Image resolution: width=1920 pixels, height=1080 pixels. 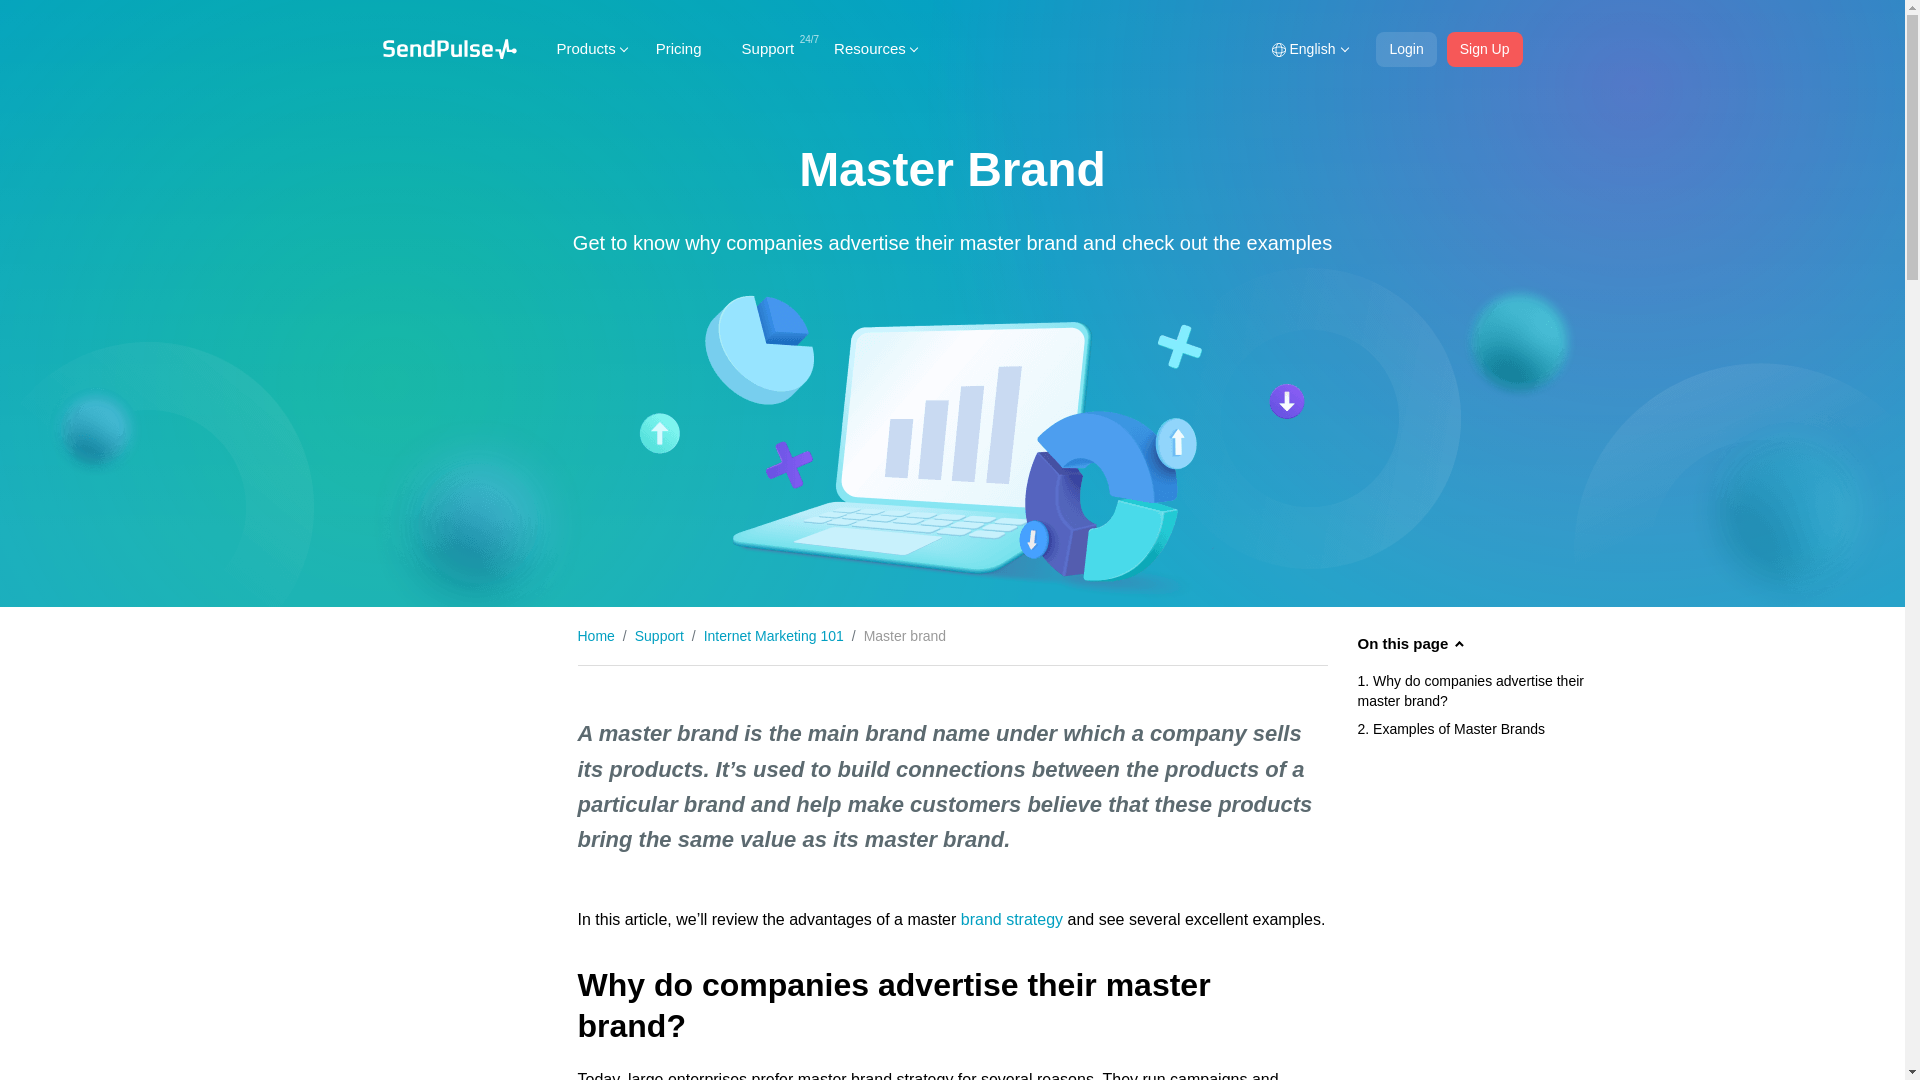 What do you see at coordinates (1308, 49) in the screenshot?
I see `English` at bounding box center [1308, 49].